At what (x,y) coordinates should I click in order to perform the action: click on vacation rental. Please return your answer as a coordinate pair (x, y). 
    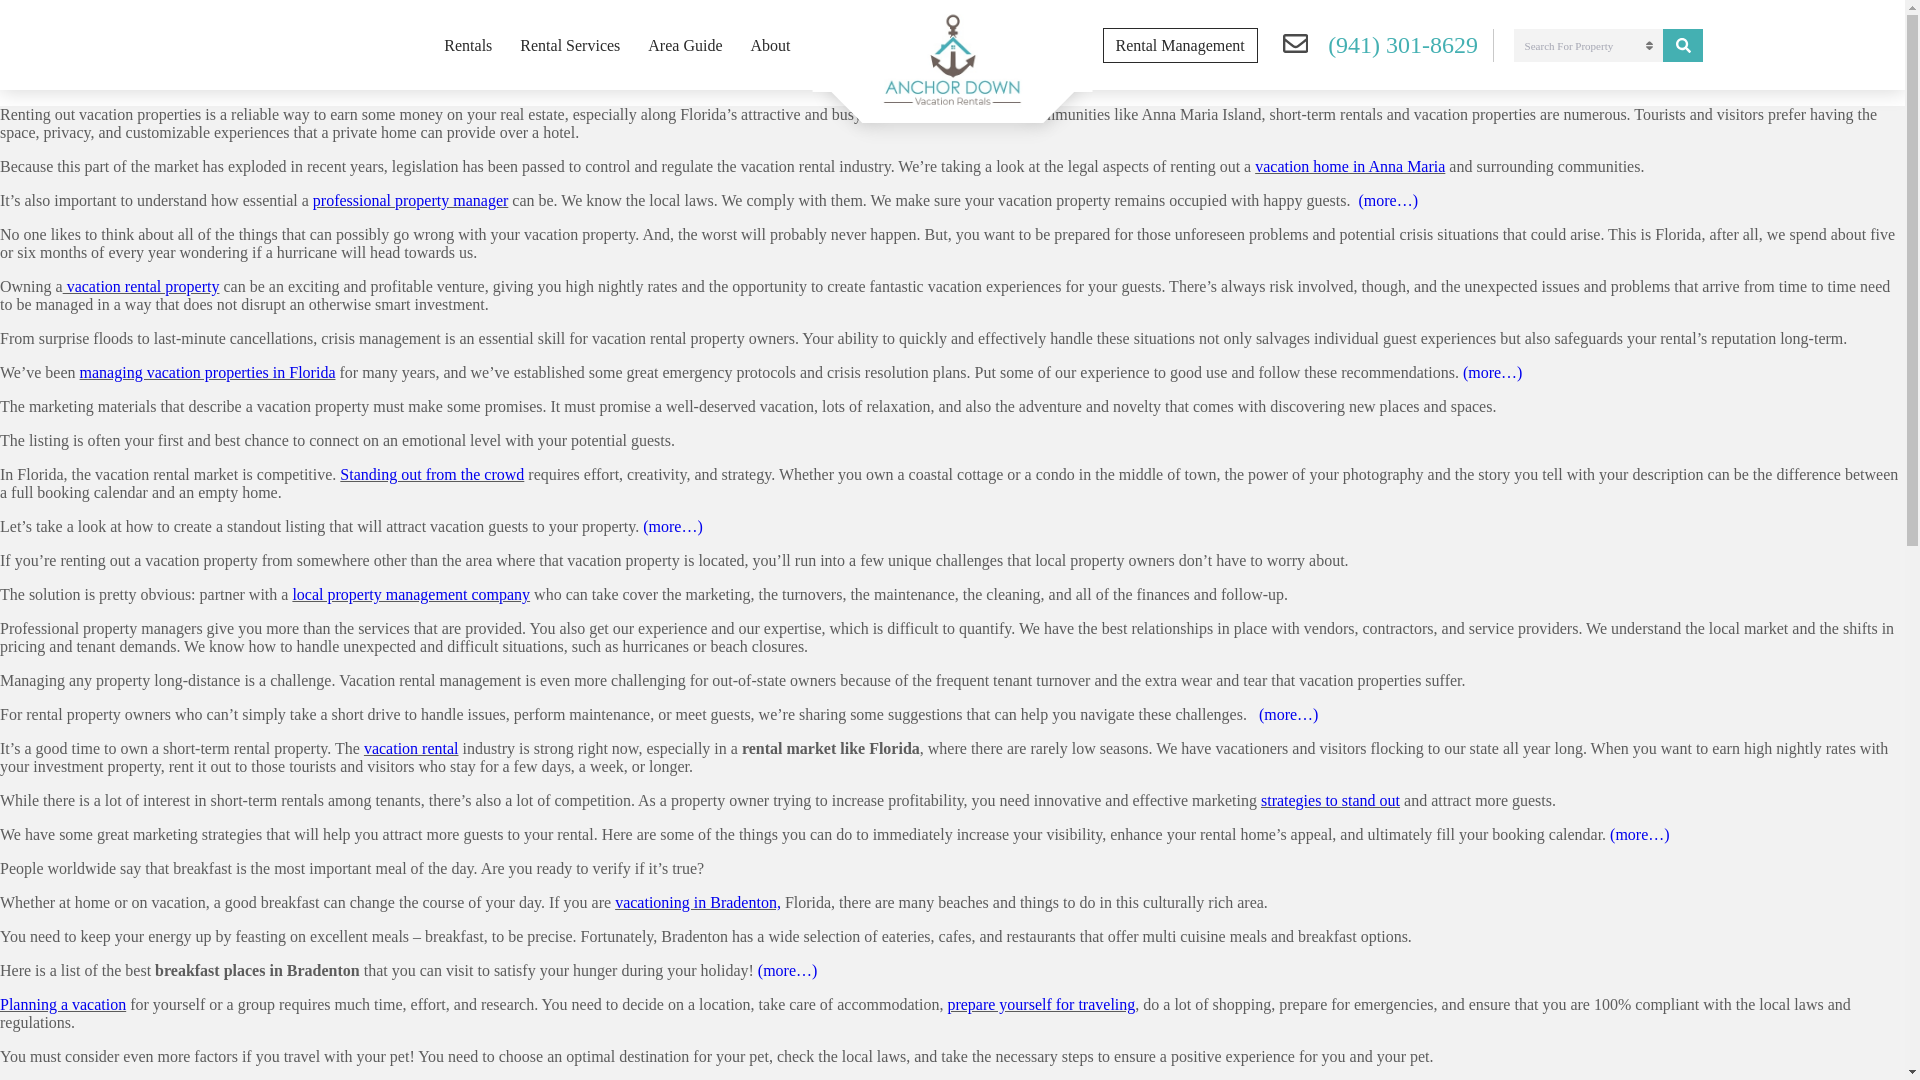
    Looking at the image, I should click on (411, 748).